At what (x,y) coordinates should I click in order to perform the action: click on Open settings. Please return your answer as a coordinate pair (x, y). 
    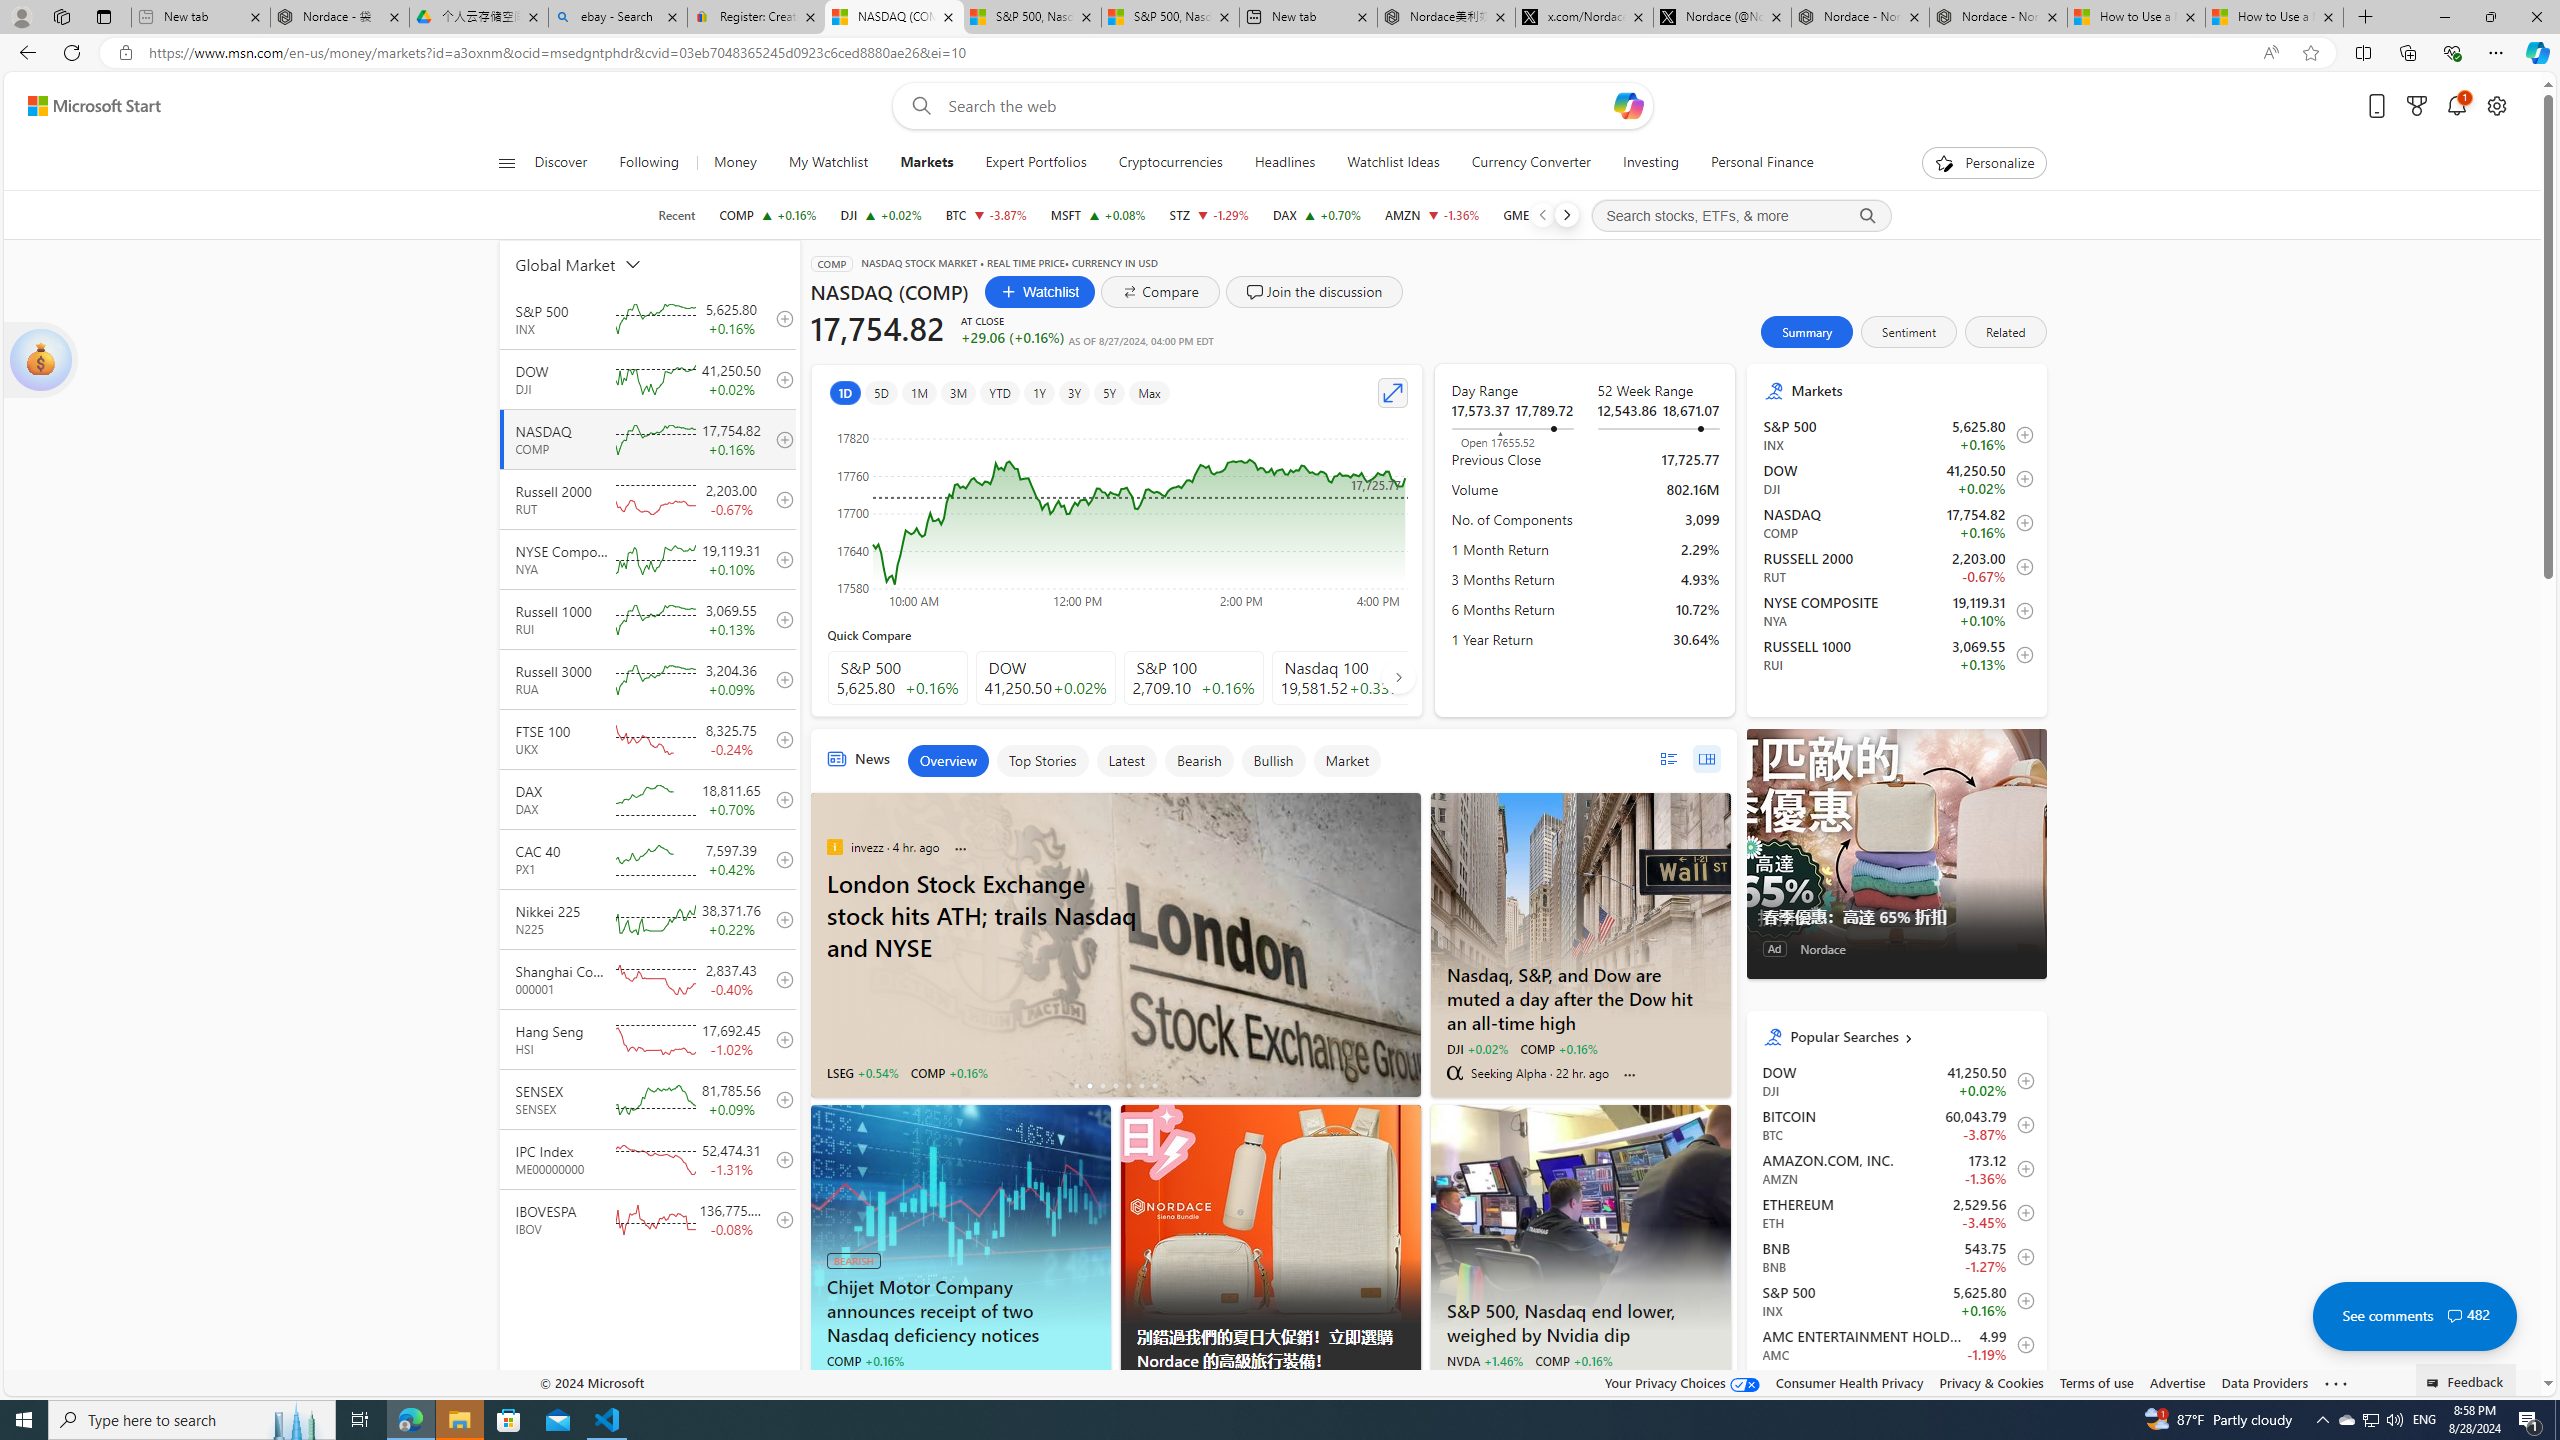
    Looking at the image, I should click on (2497, 106).